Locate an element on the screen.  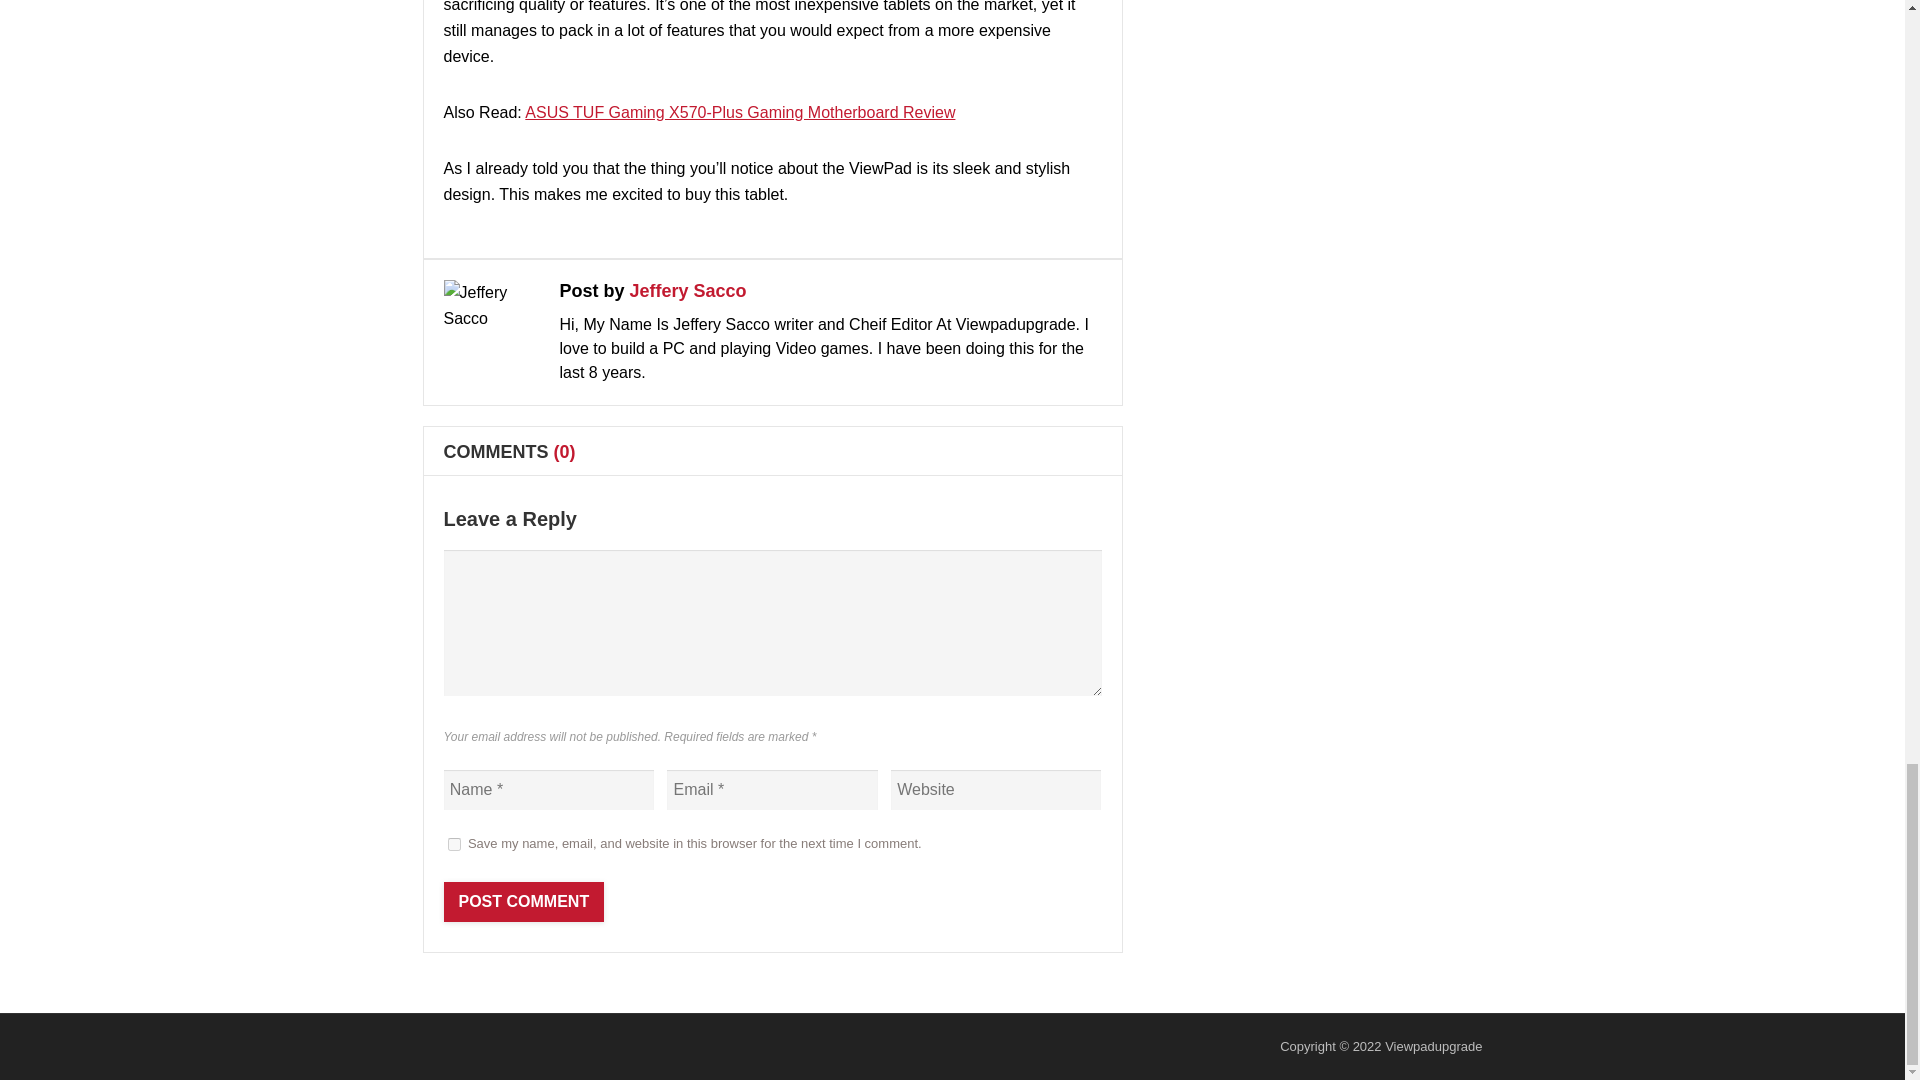
ASUS TUF Gaming X570-Plus Gaming Motherboard Review is located at coordinates (739, 112).